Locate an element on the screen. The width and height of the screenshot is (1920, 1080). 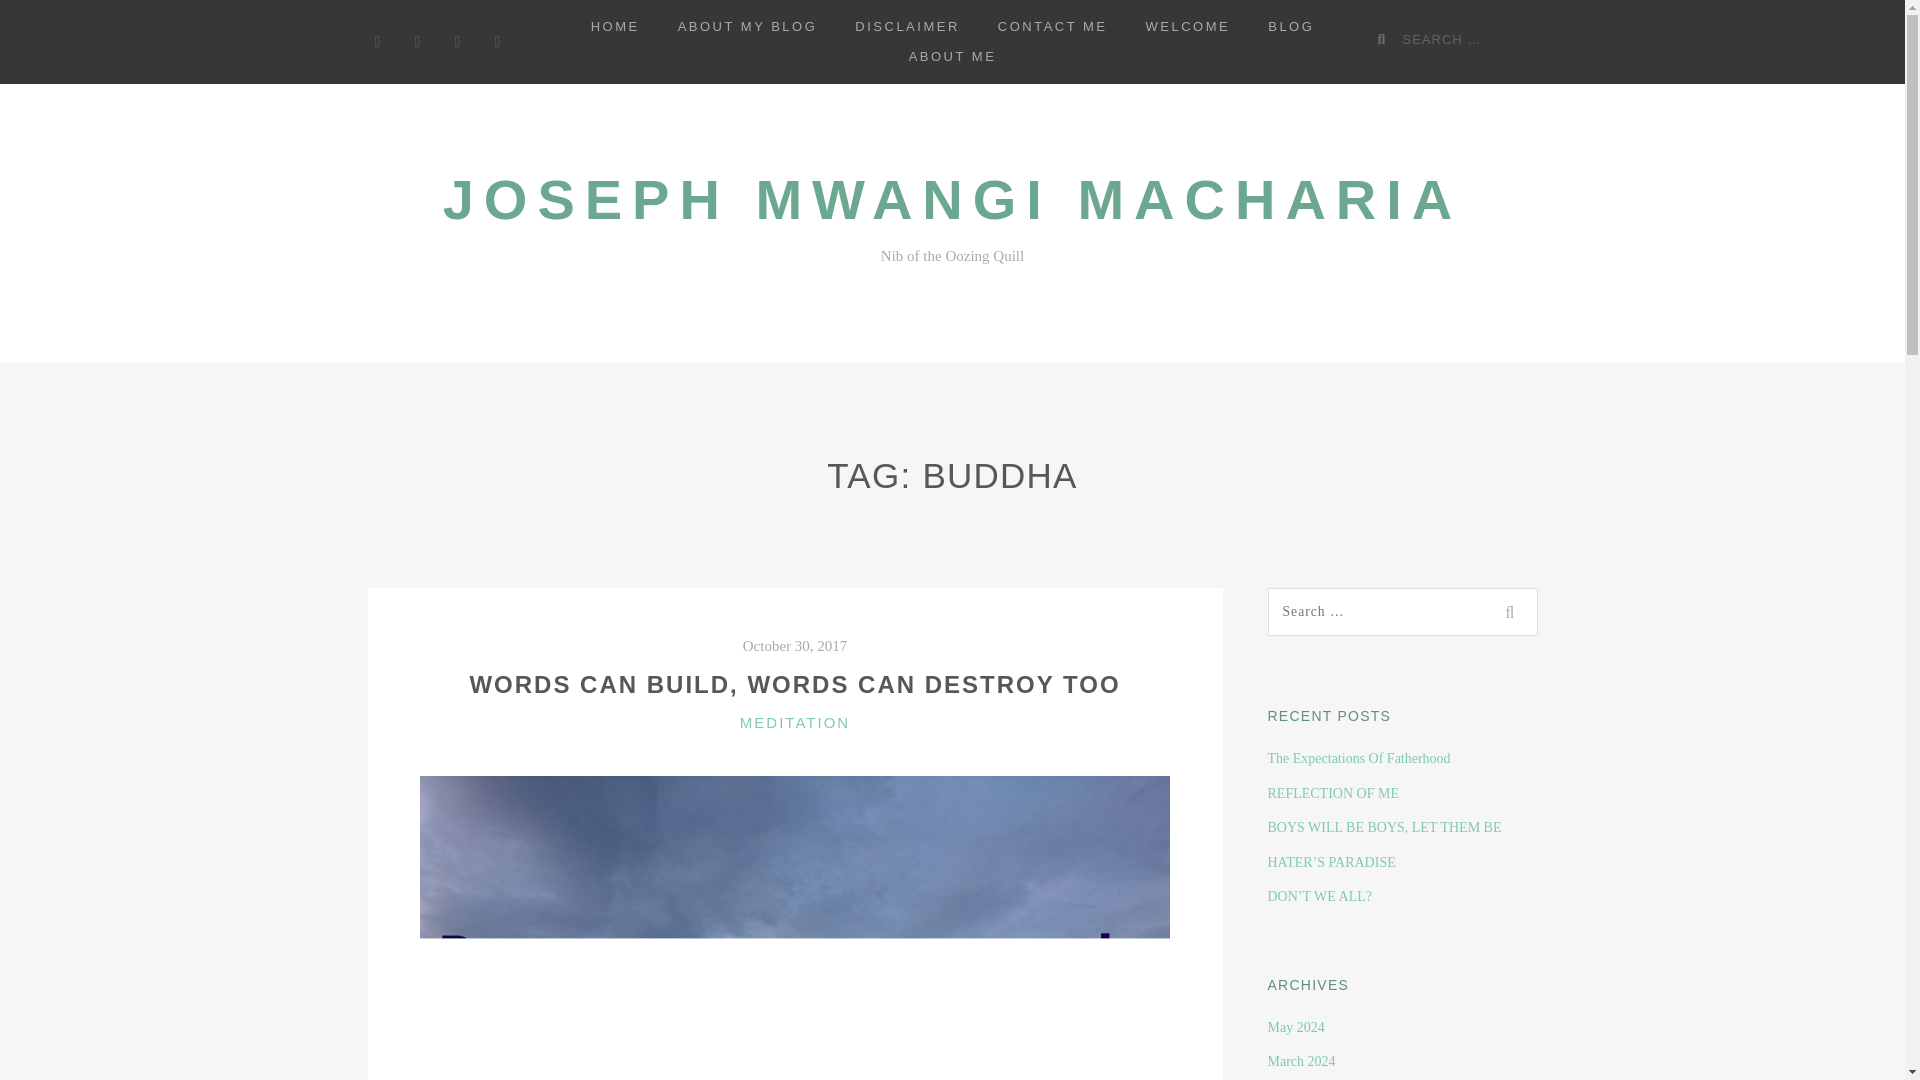
May 2024 is located at coordinates (1296, 1026).